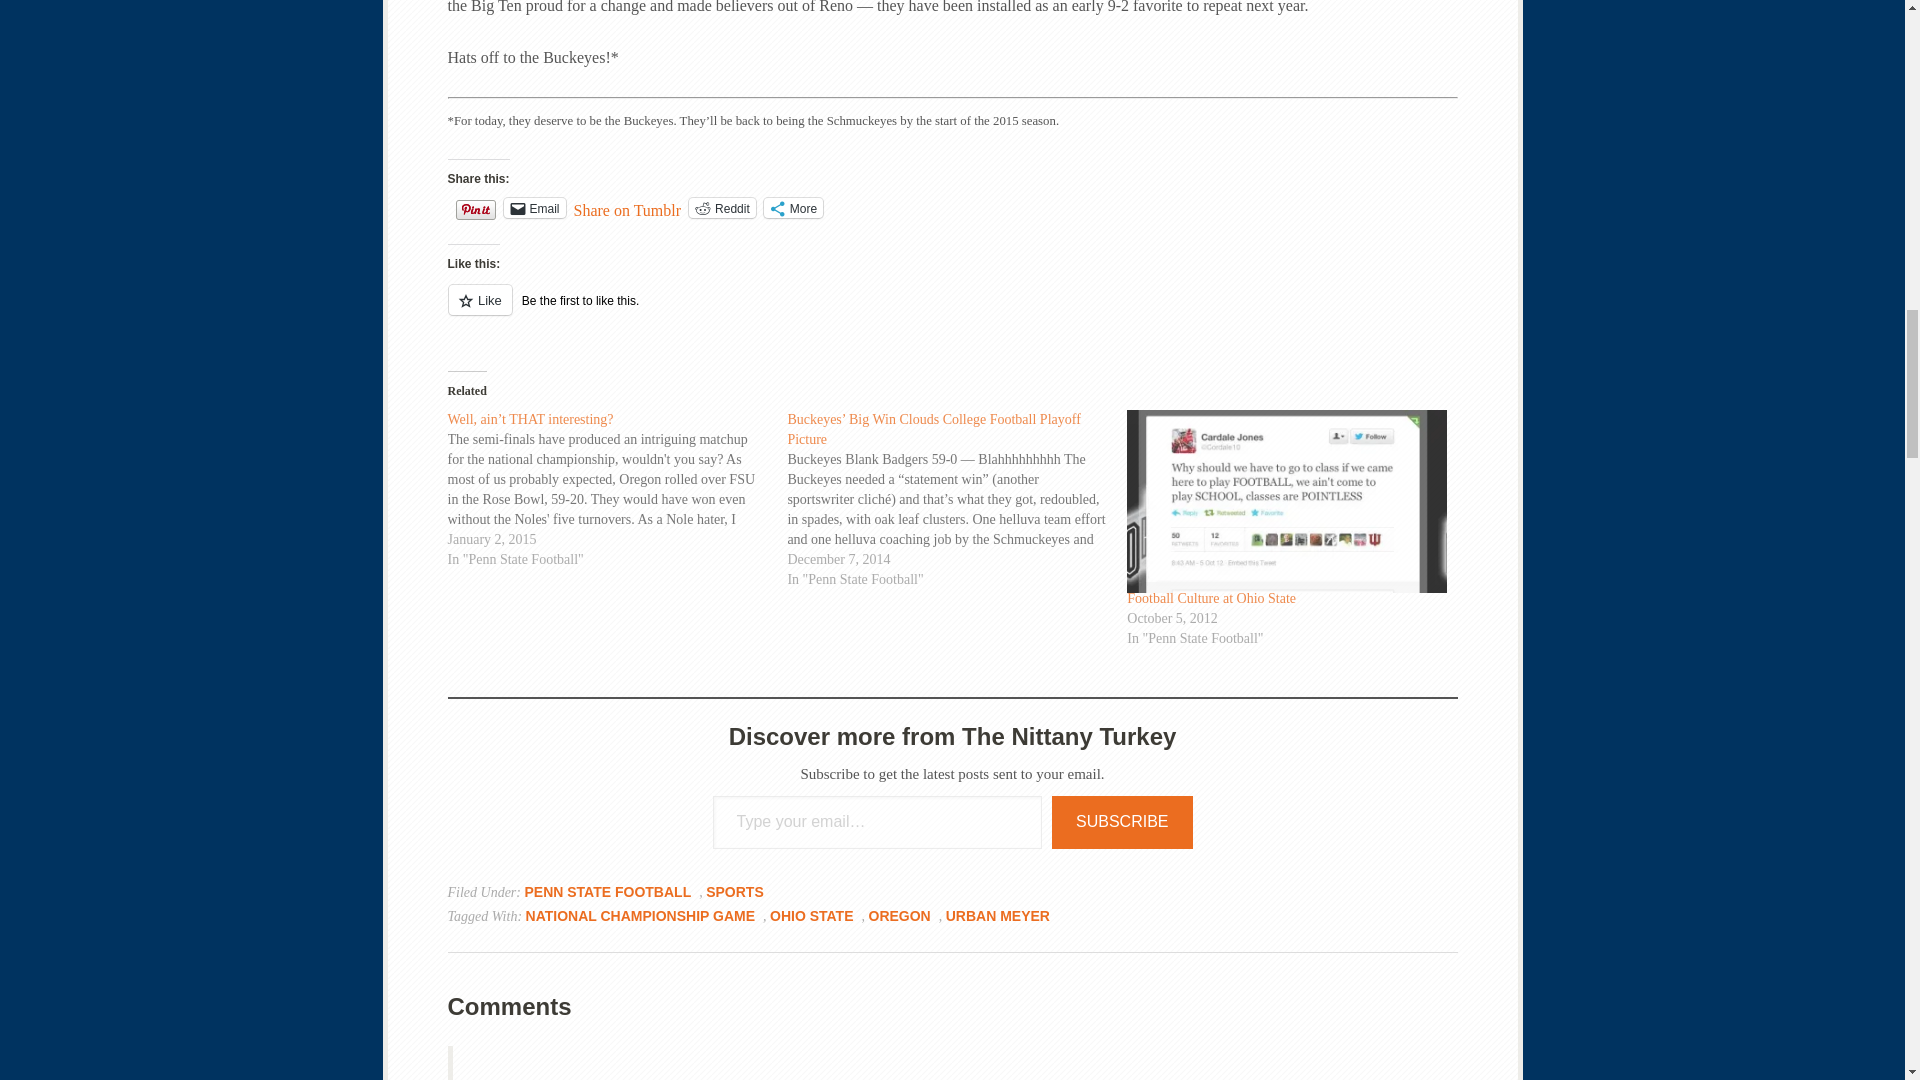 This screenshot has height=1080, width=1920. What do you see at coordinates (608, 892) in the screenshot?
I see `PENN STATE FOOTBALL` at bounding box center [608, 892].